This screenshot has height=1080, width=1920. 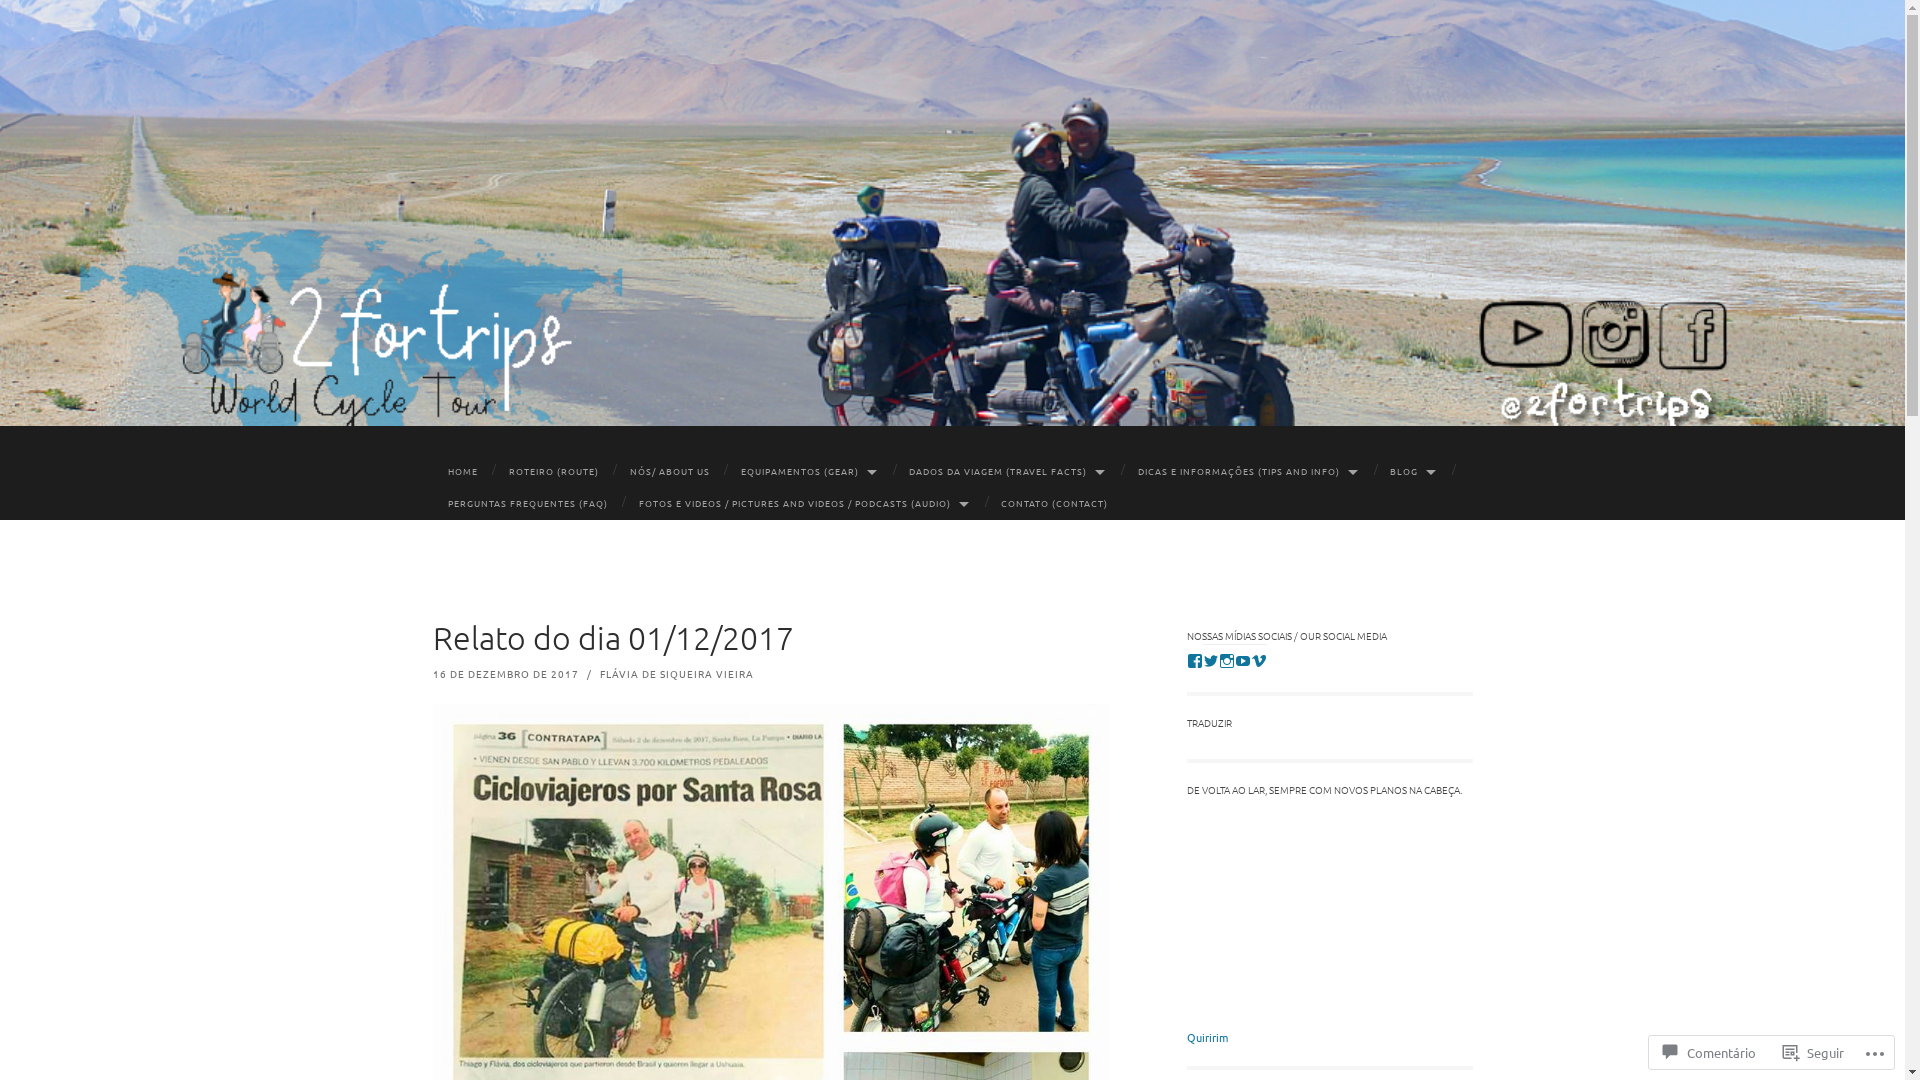 I want to click on CONTATO (CONTACT), so click(x=1055, y=504).